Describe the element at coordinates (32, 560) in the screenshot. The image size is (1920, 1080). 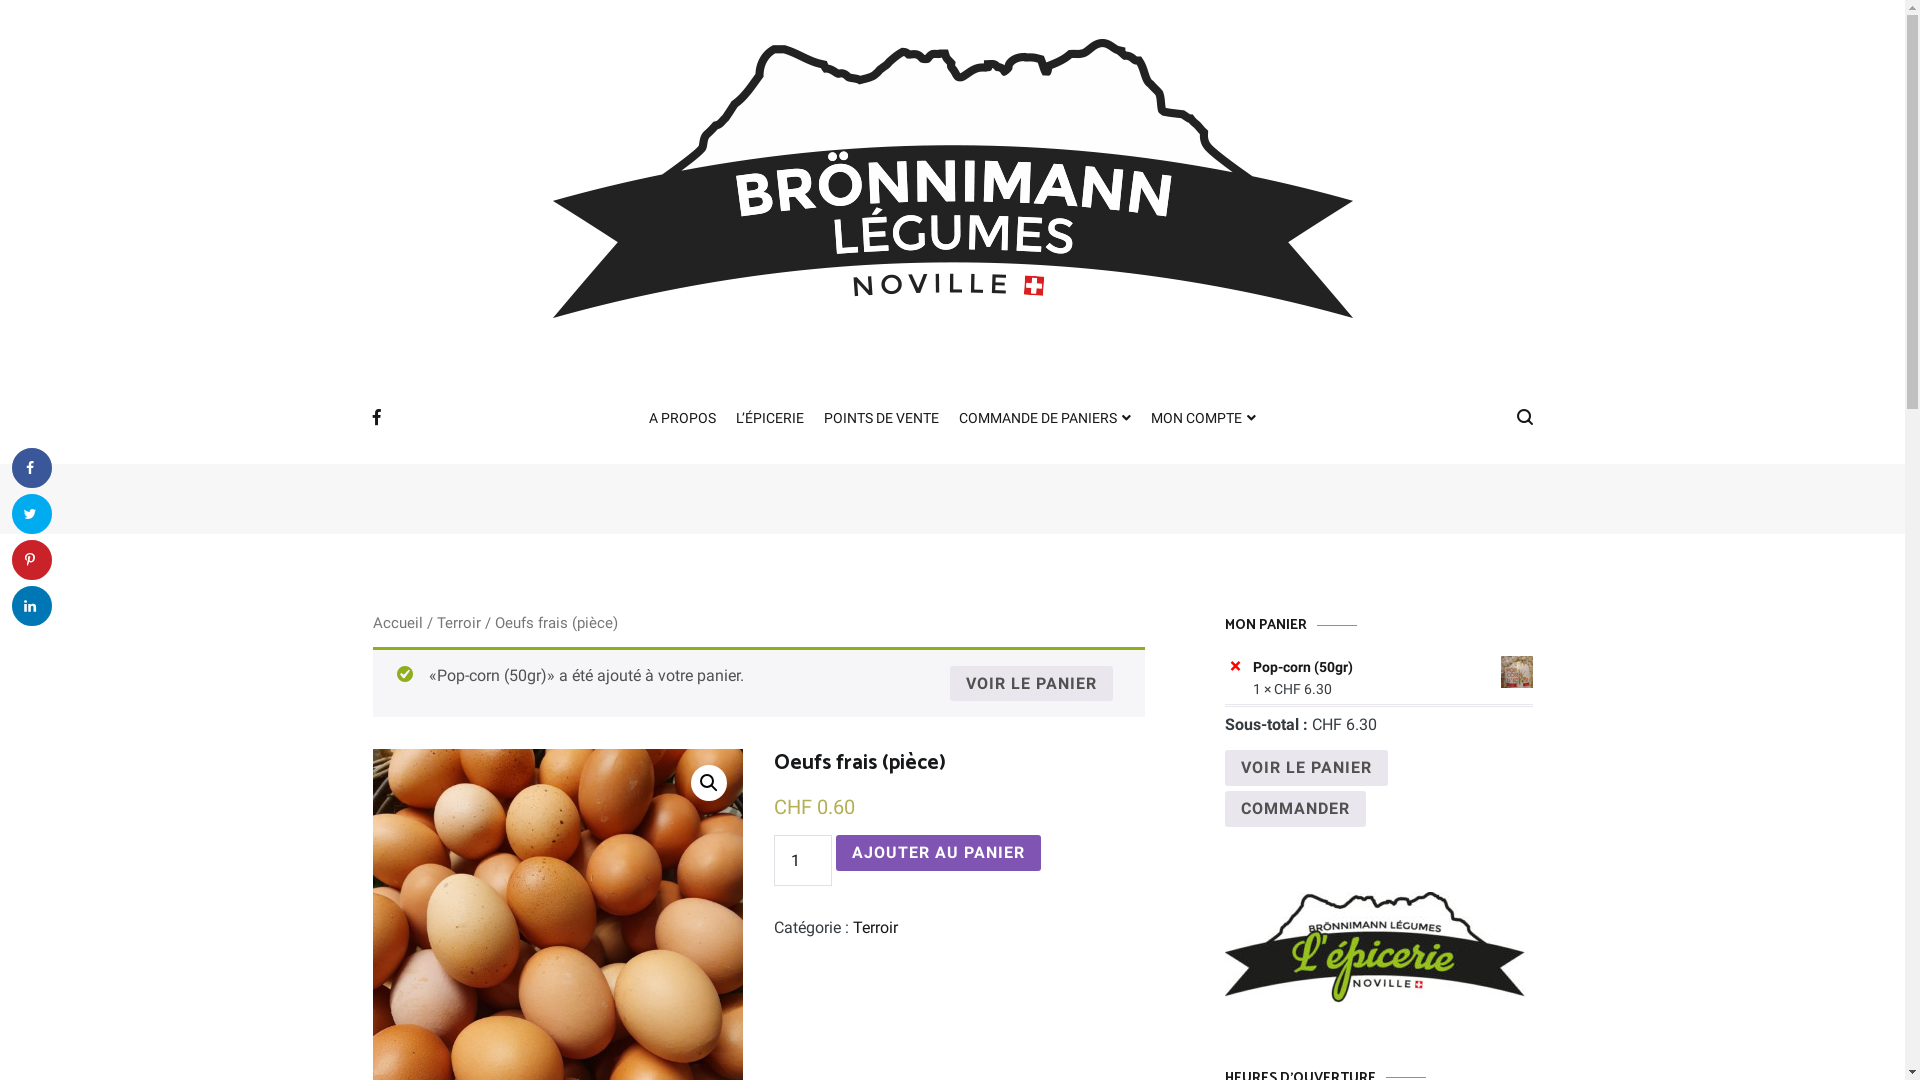
I see `Save to Pinterest` at that location.